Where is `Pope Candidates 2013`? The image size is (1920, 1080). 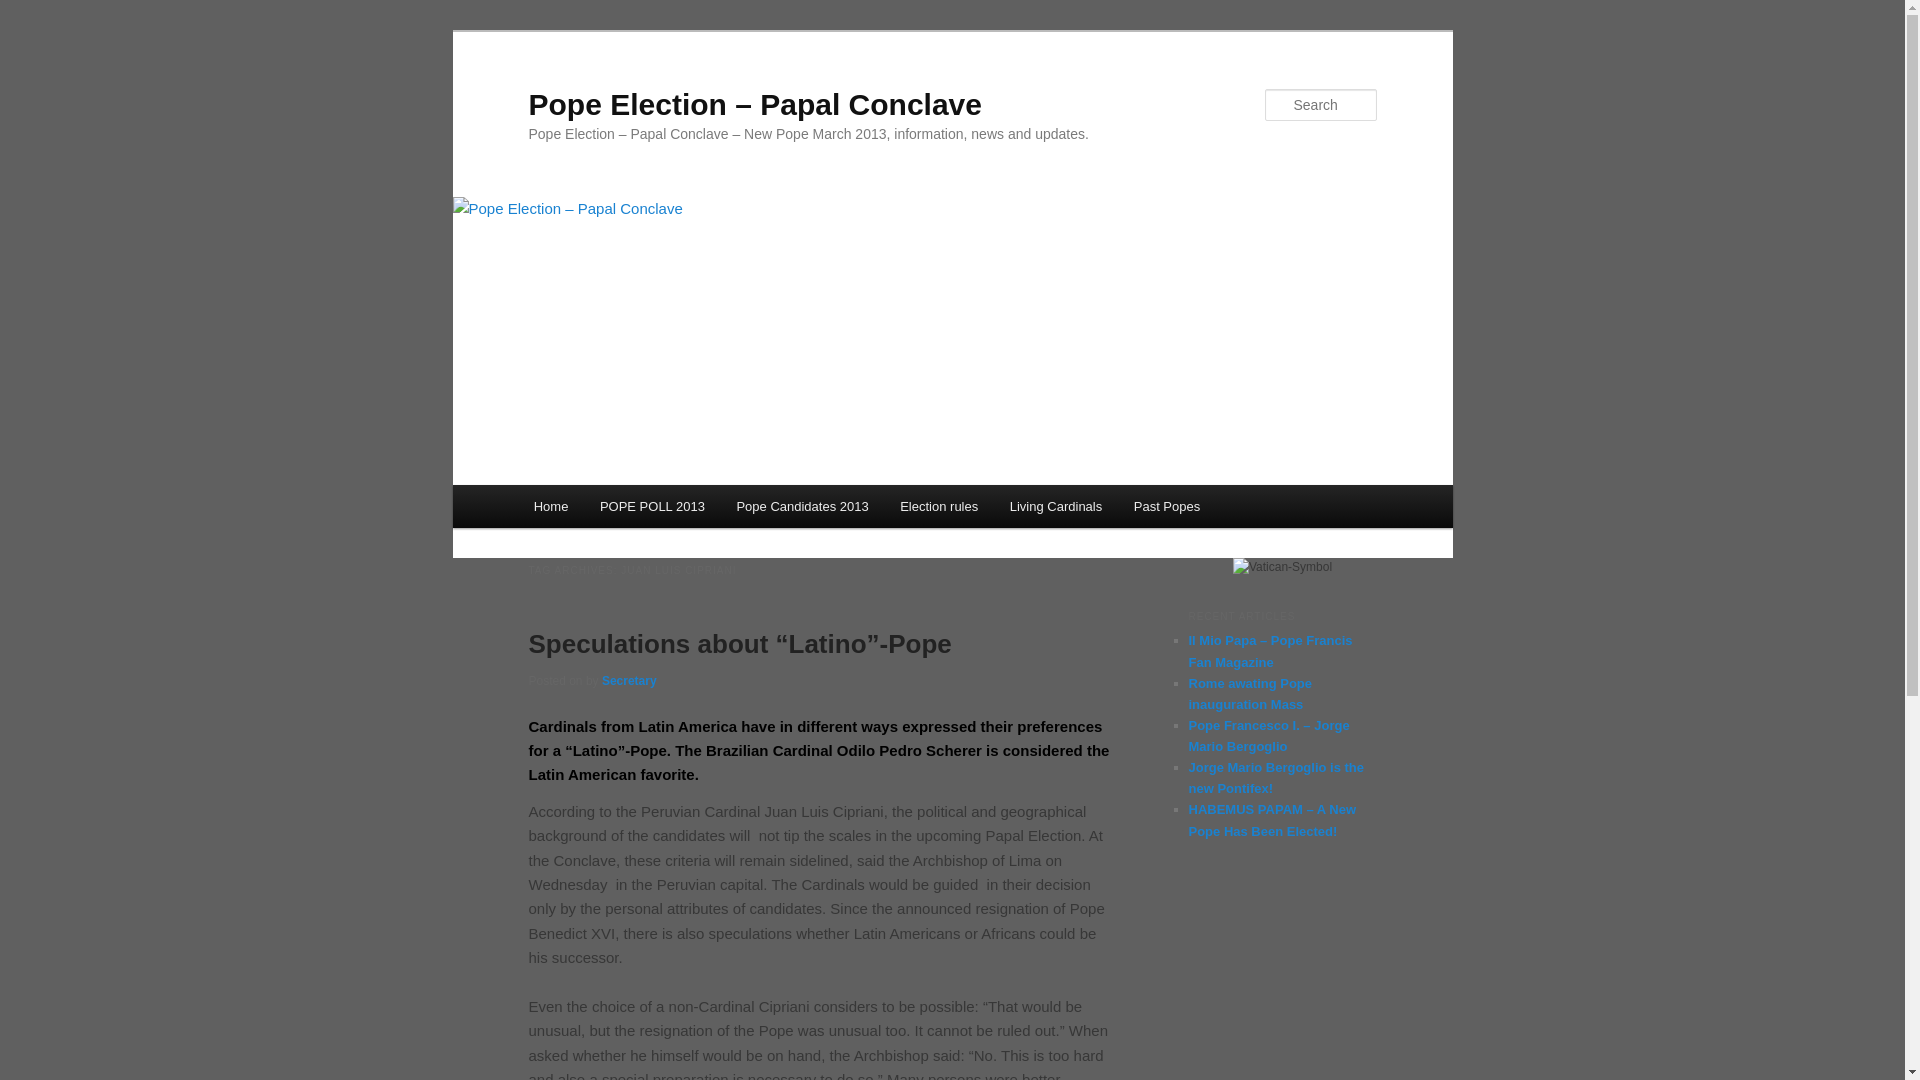
Pope Candidates 2013 is located at coordinates (803, 506).